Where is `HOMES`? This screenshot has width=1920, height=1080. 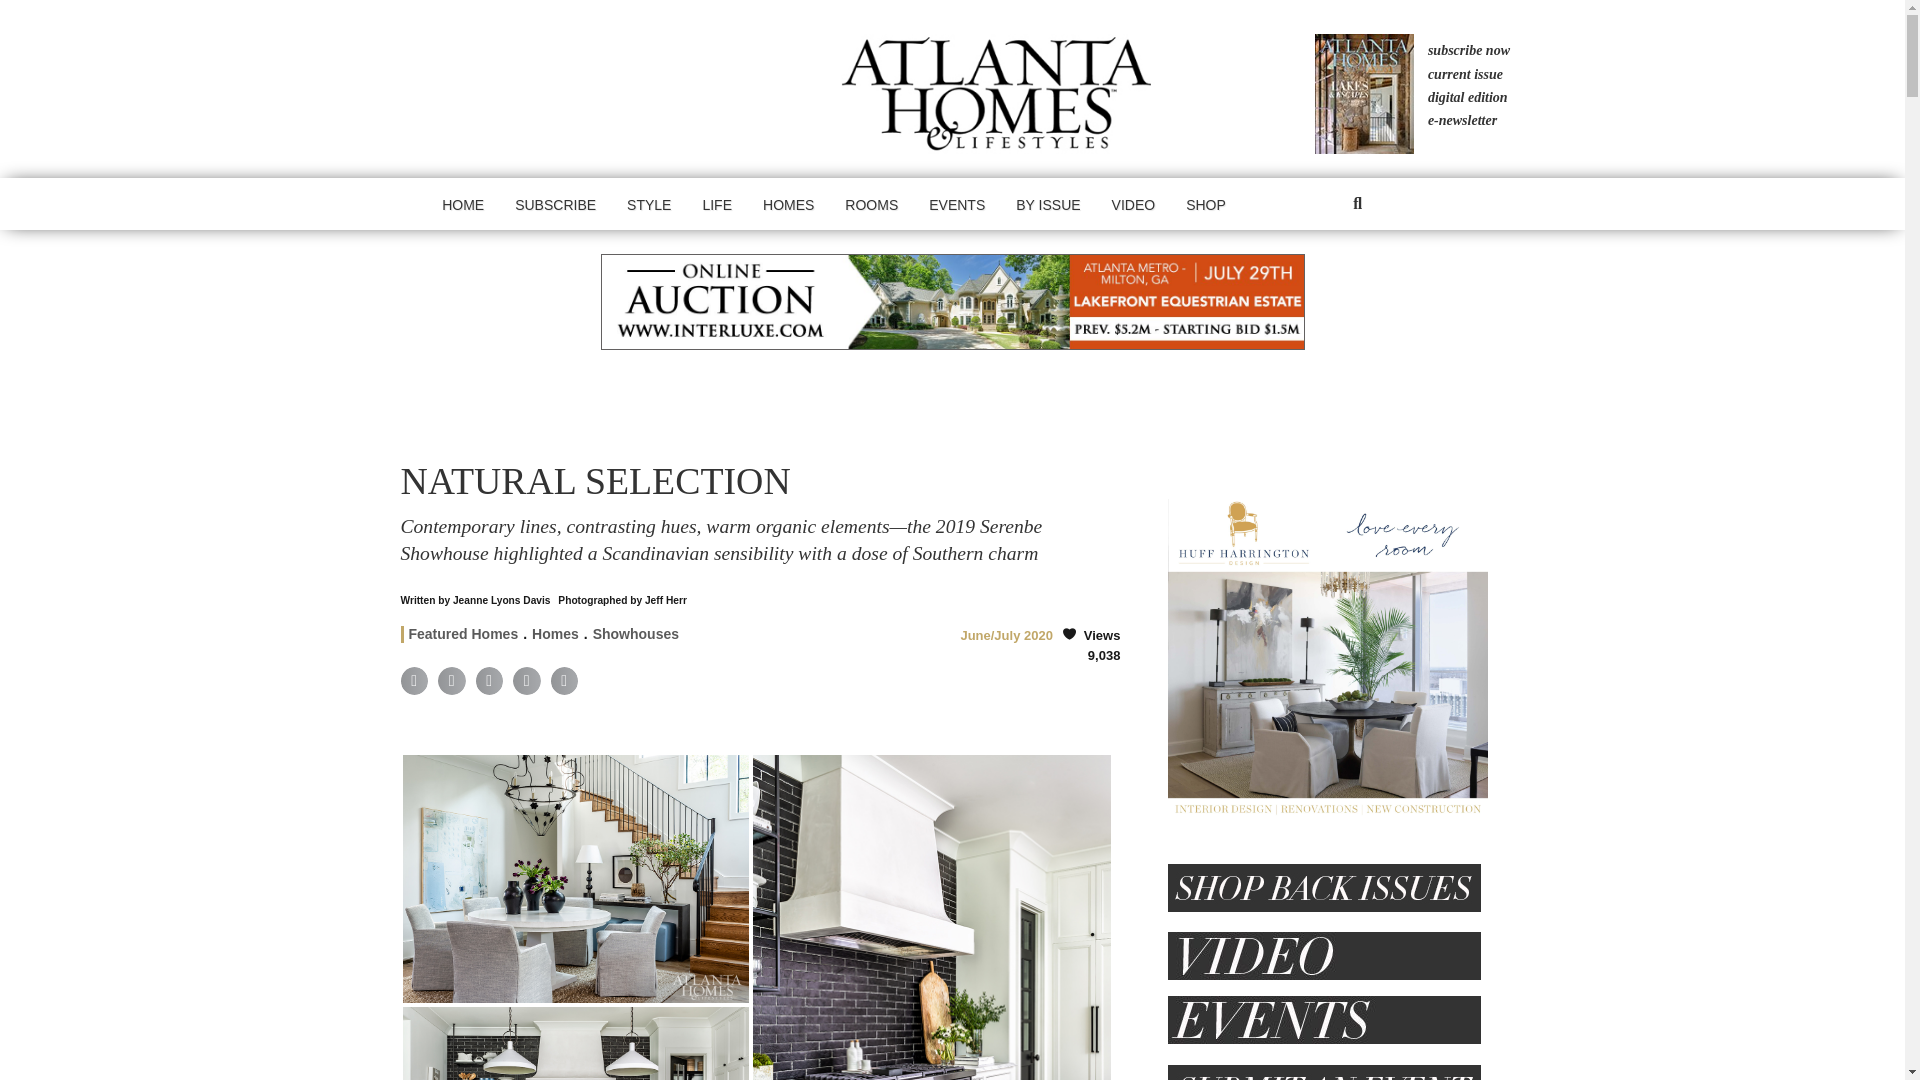
HOMES is located at coordinates (788, 204).